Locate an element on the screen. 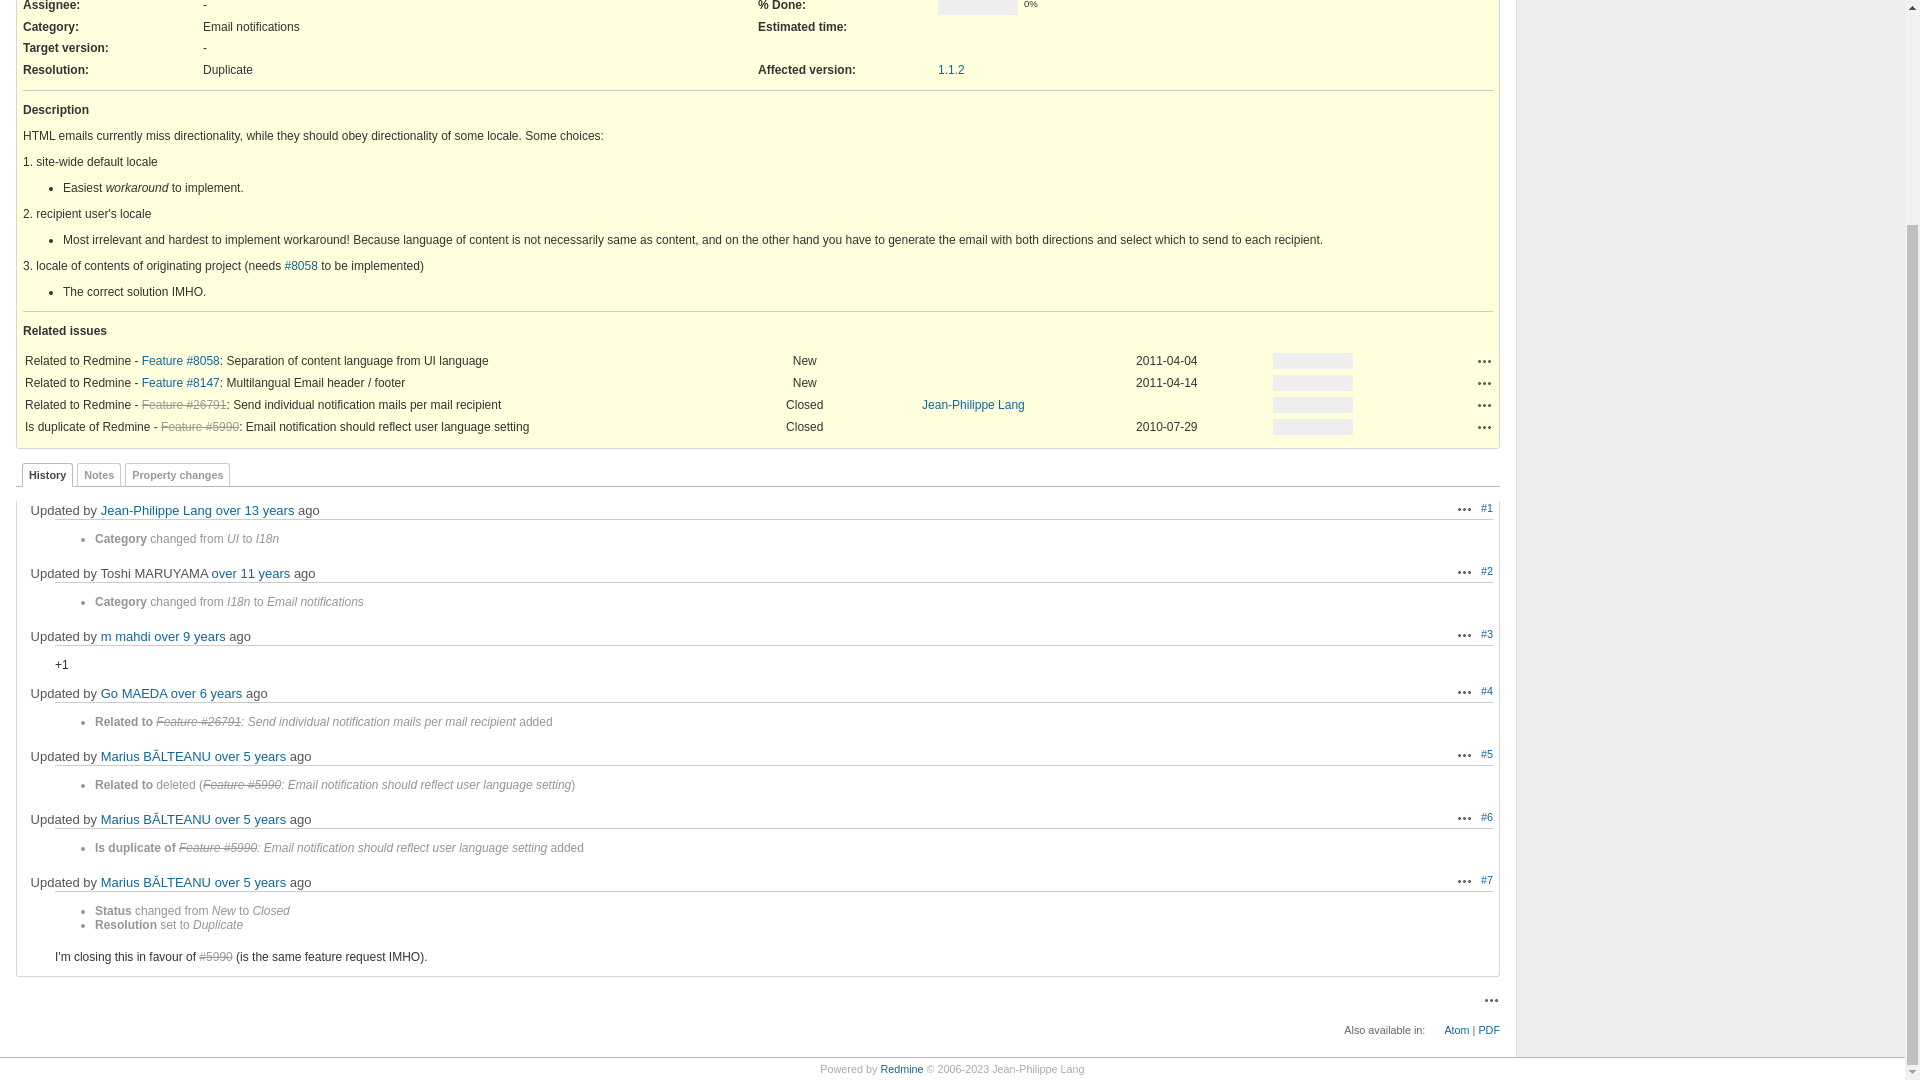 This screenshot has height=1080, width=1920. Actions is located at coordinates (1484, 427).